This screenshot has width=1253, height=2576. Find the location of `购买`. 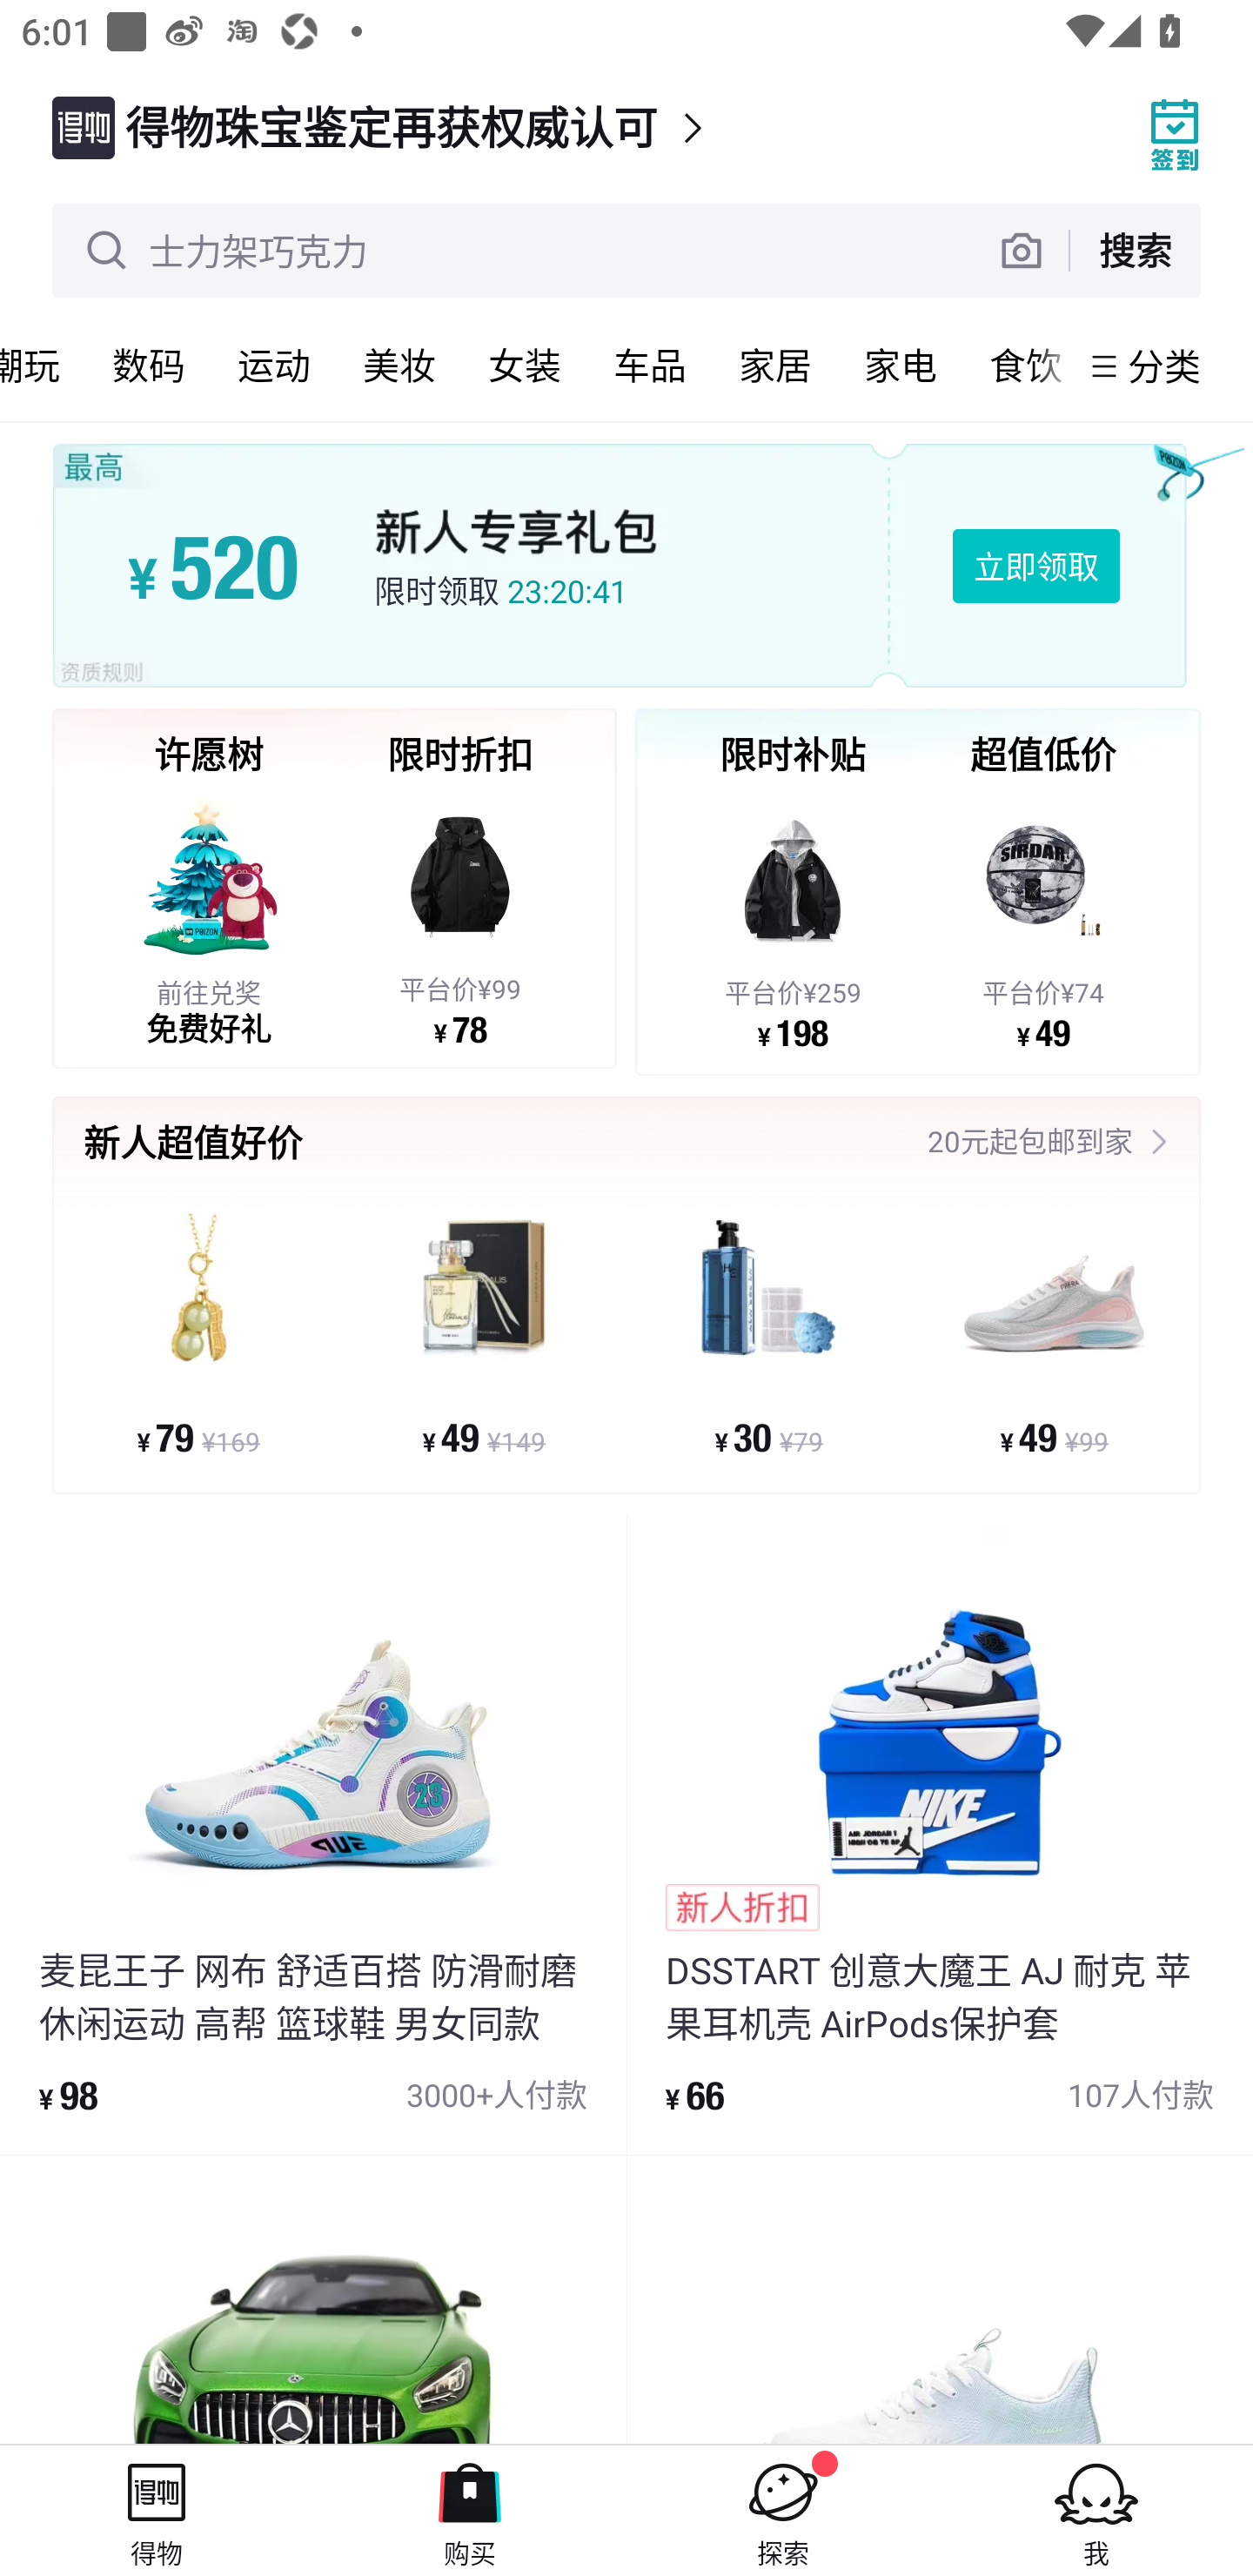

购买 is located at coordinates (470, 2510).